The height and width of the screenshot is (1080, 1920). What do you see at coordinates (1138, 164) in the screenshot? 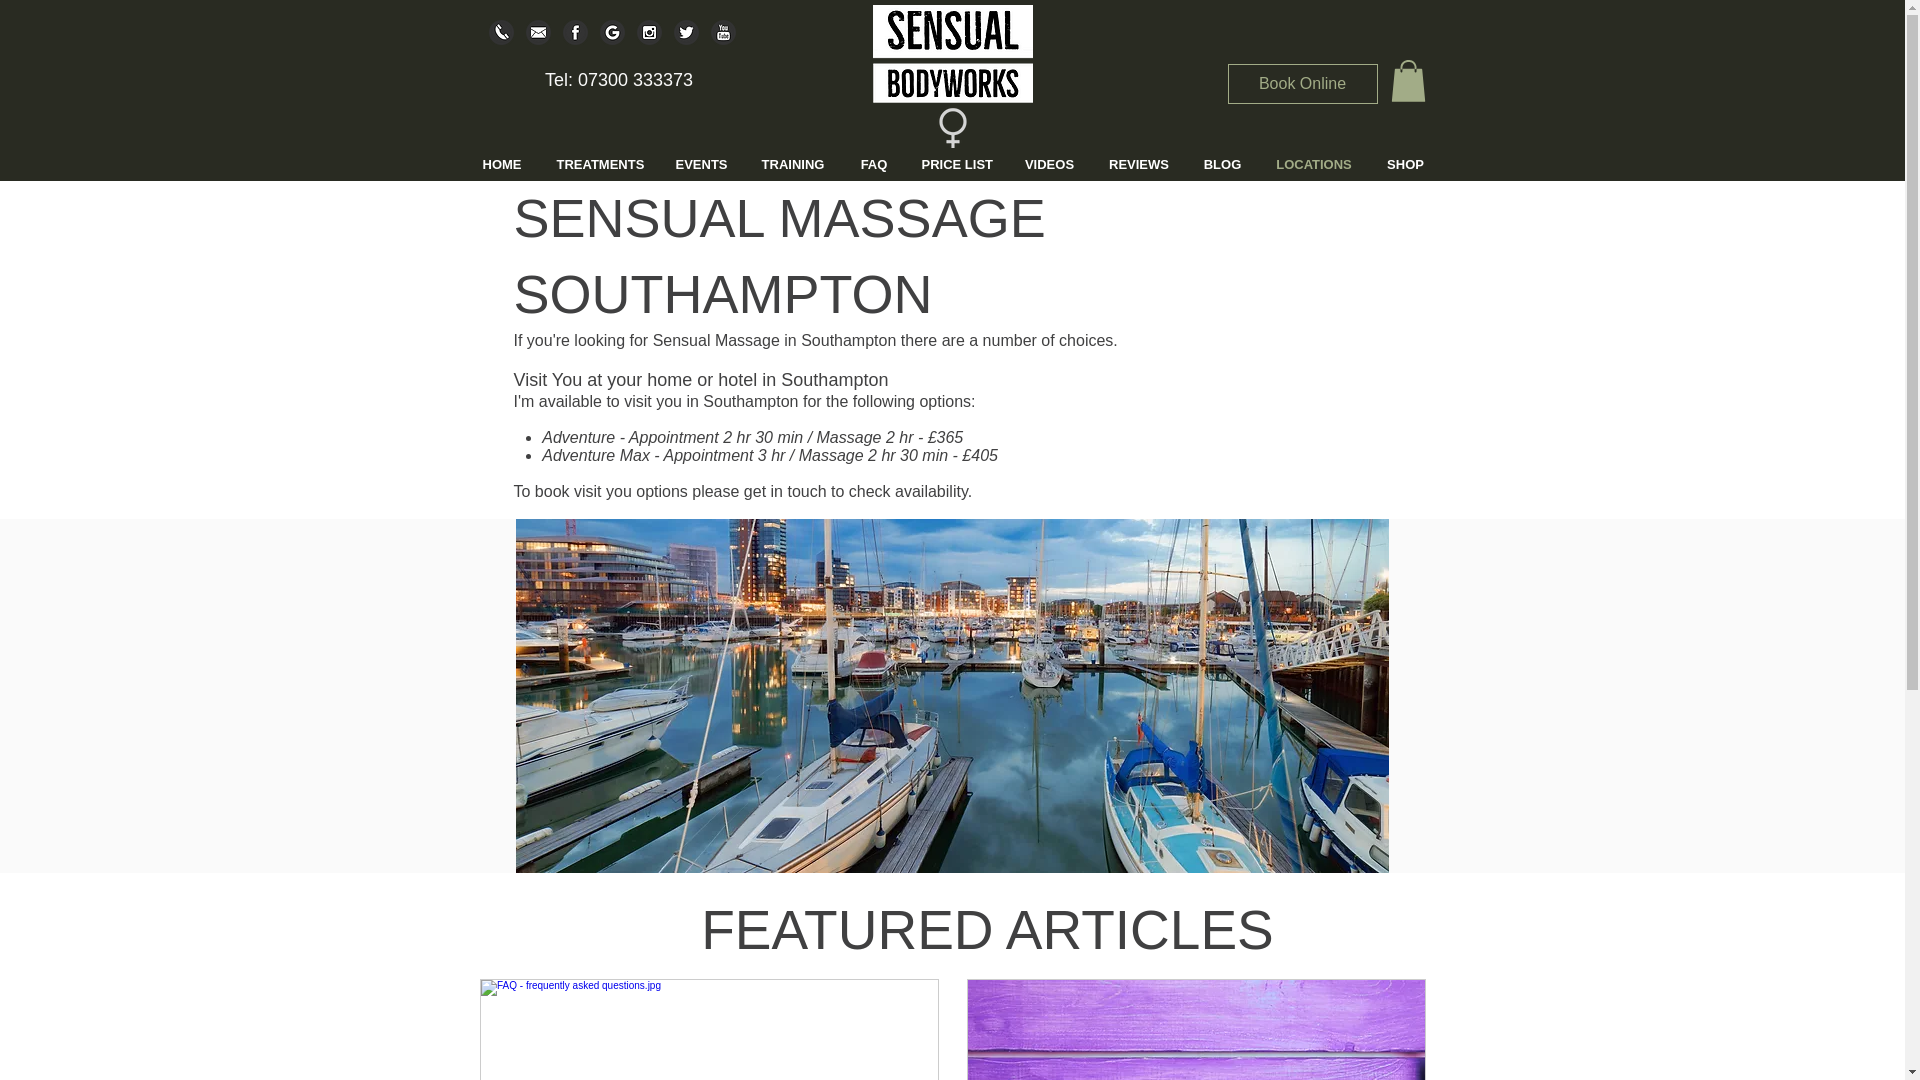
I see `REVIEWS` at bounding box center [1138, 164].